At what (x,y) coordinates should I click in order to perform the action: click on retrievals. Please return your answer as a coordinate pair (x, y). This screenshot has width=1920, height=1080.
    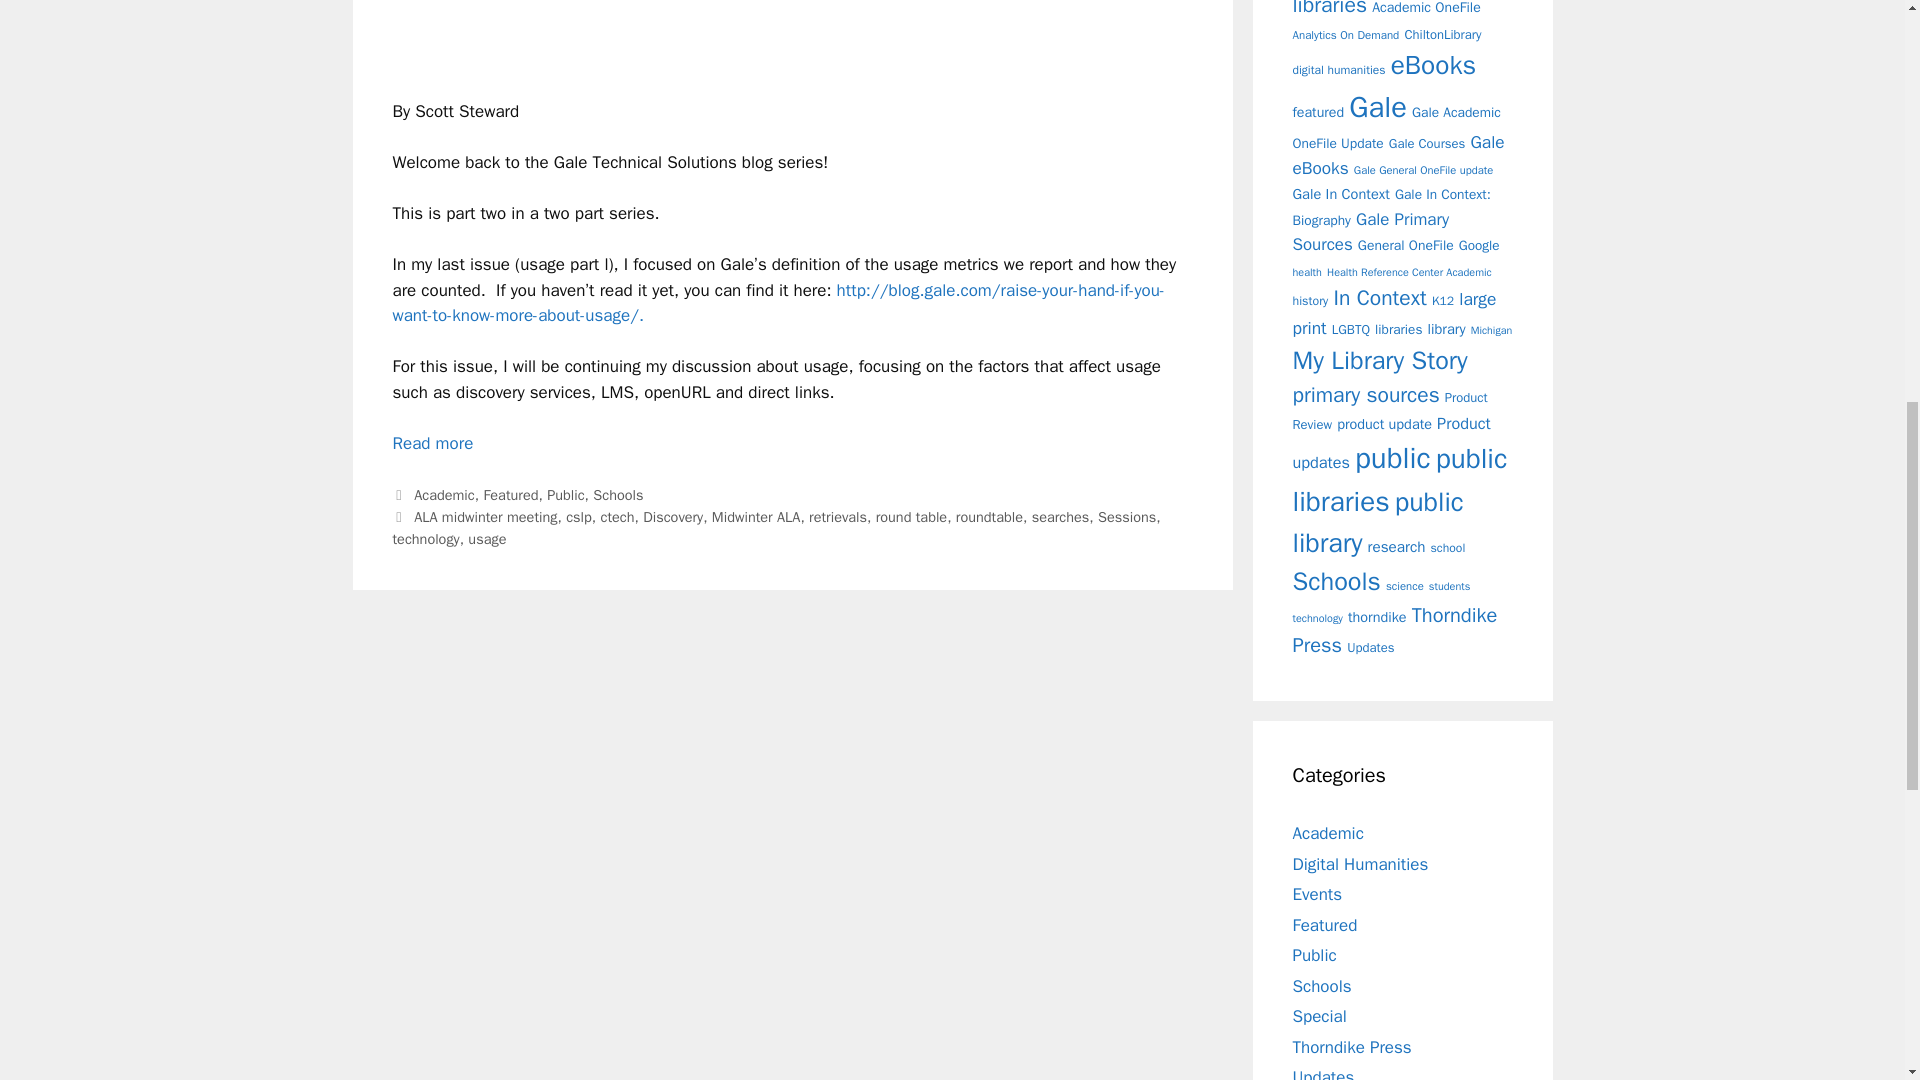
    Looking at the image, I should click on (838, 516).